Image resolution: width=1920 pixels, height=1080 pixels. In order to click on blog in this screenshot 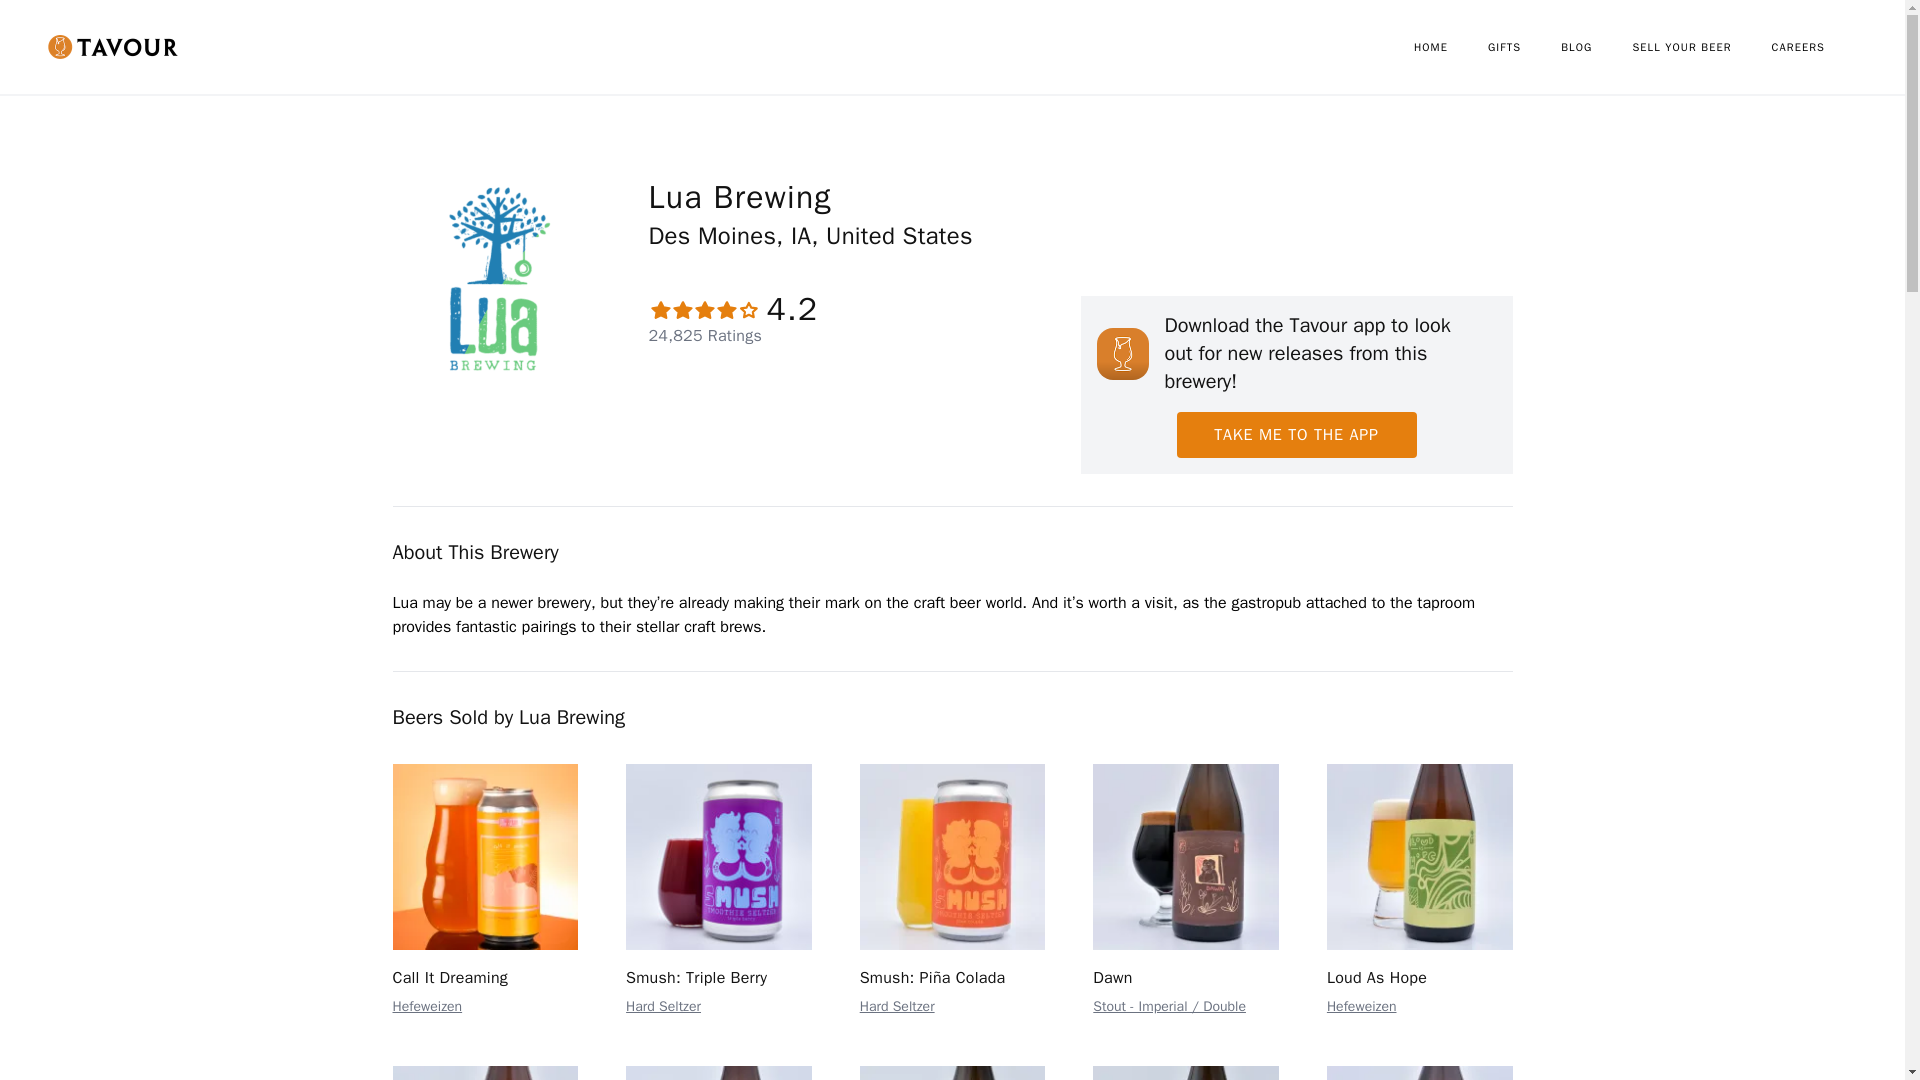, I will do `click(1596, 47)`.